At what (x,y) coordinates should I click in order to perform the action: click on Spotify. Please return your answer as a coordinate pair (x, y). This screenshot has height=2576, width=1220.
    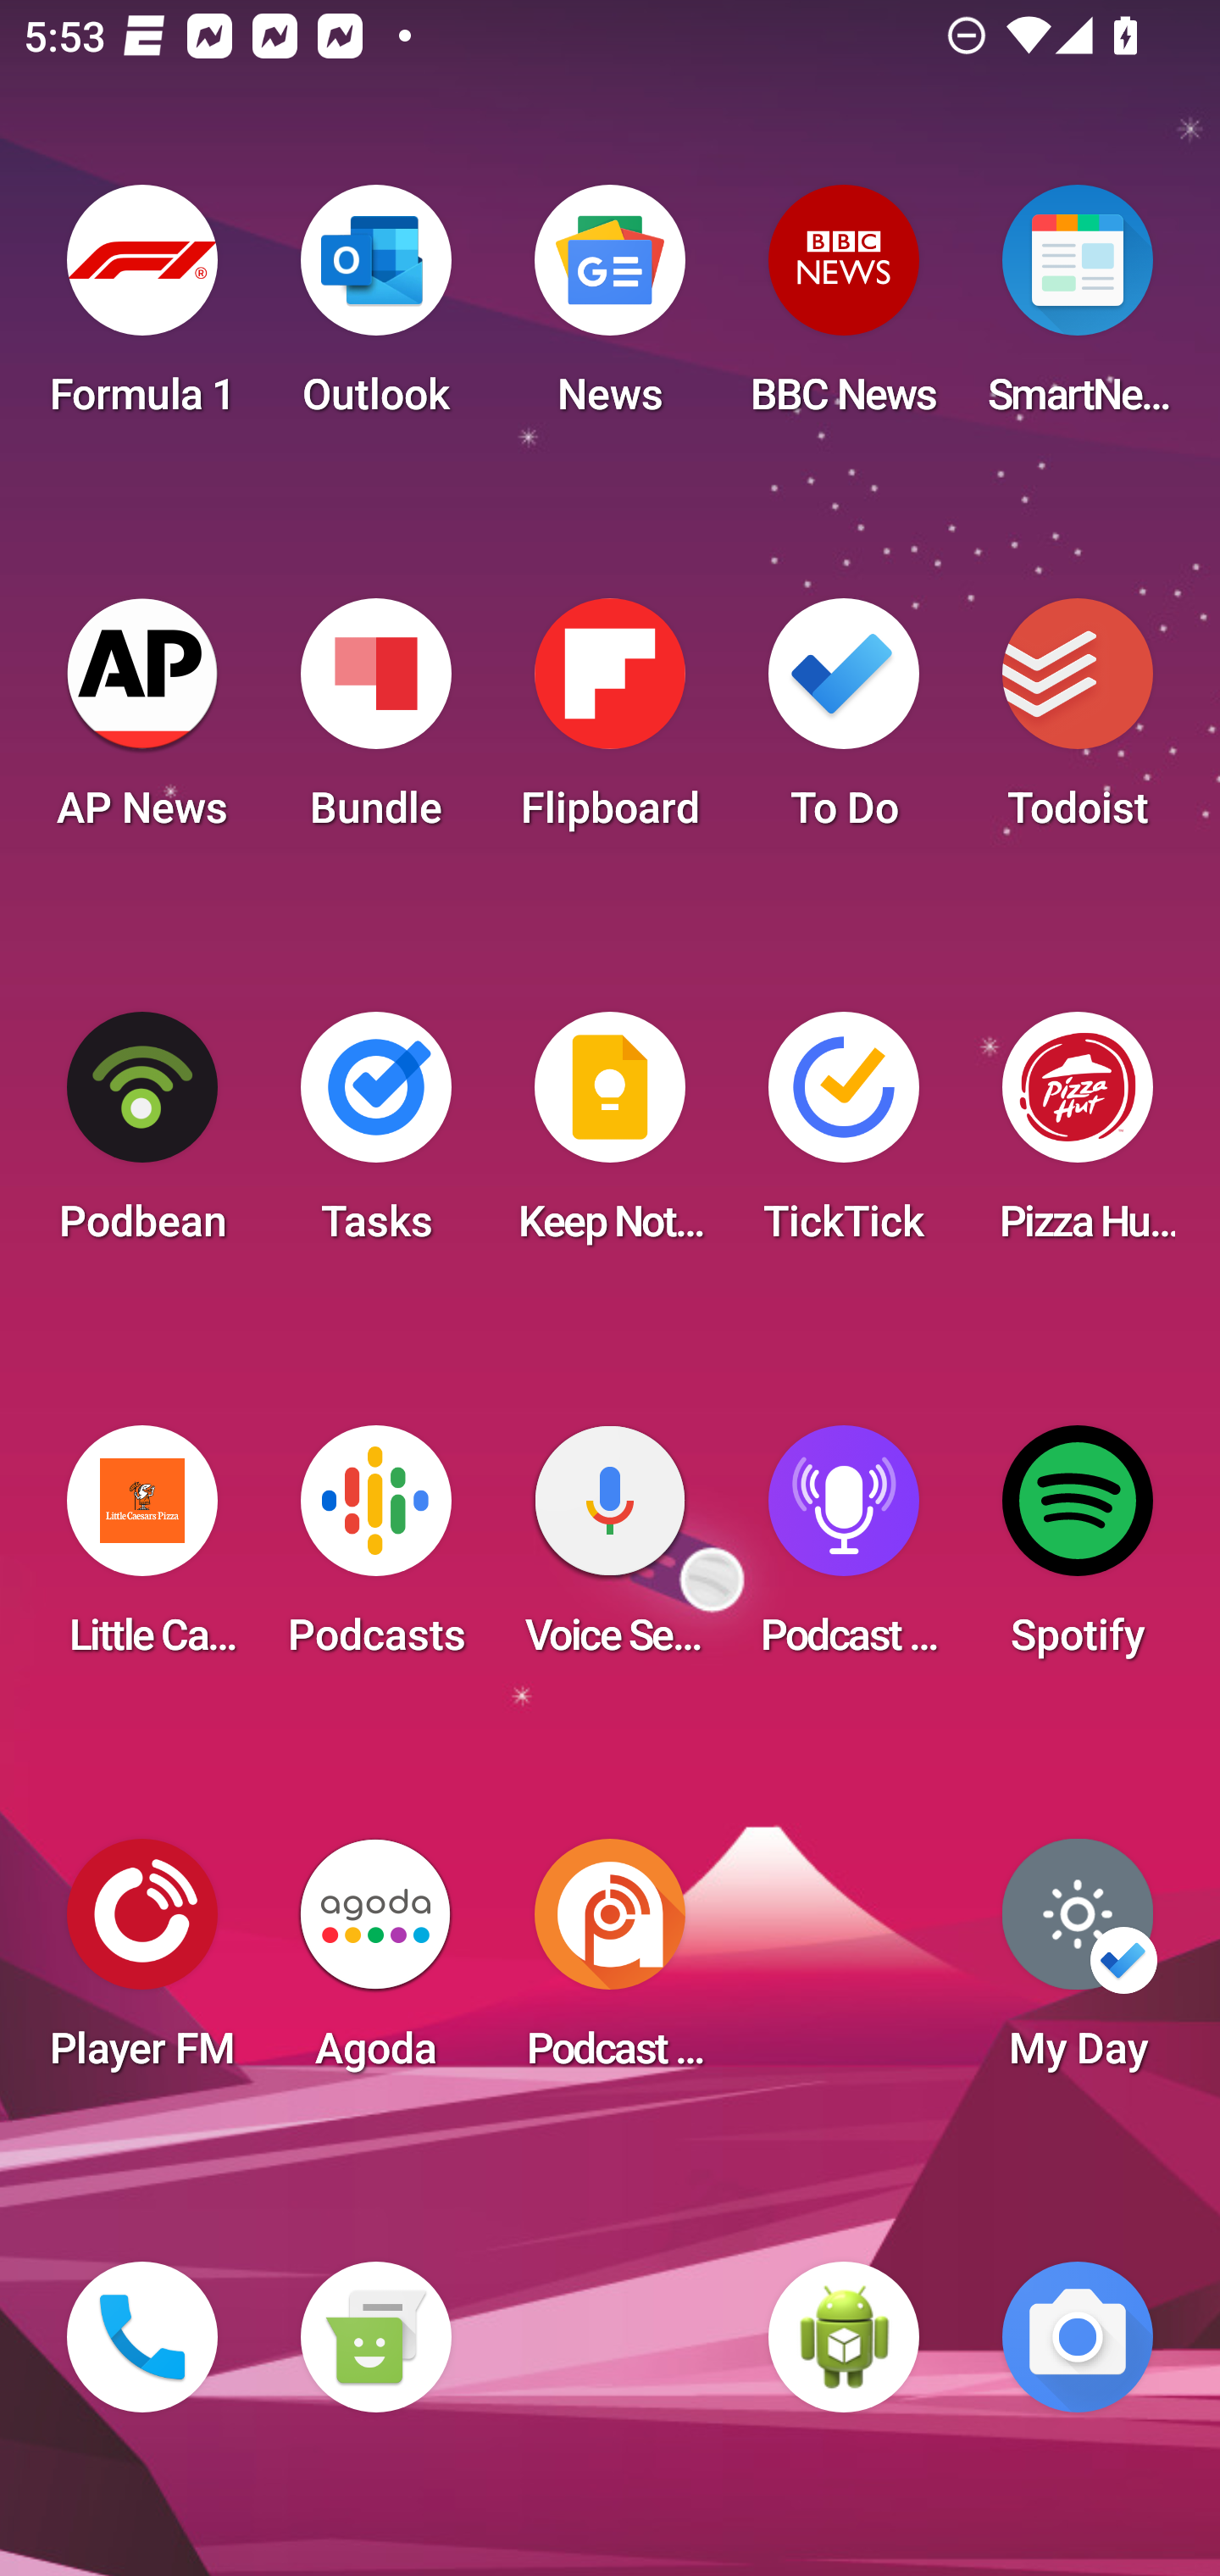
    Looking at the image, I should click on (1078, 1551).